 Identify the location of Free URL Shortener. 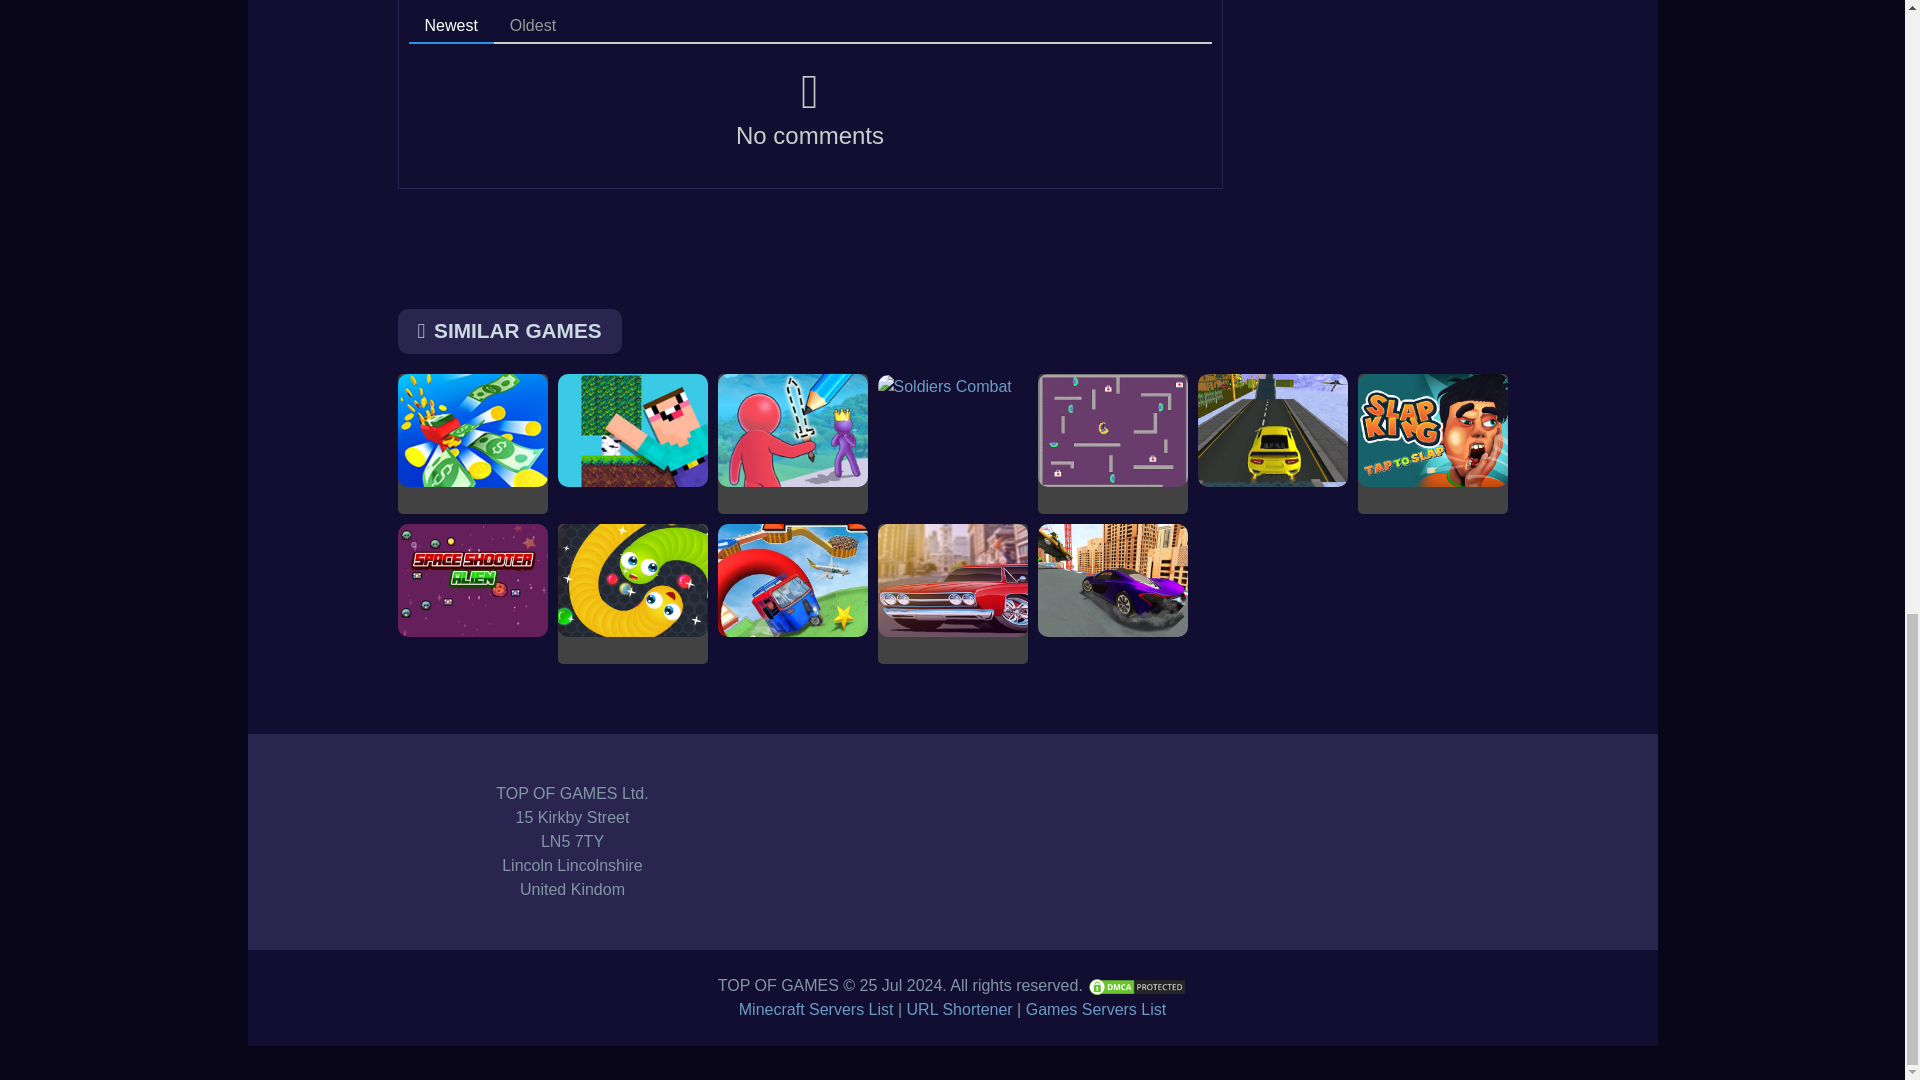
(960, 1010).